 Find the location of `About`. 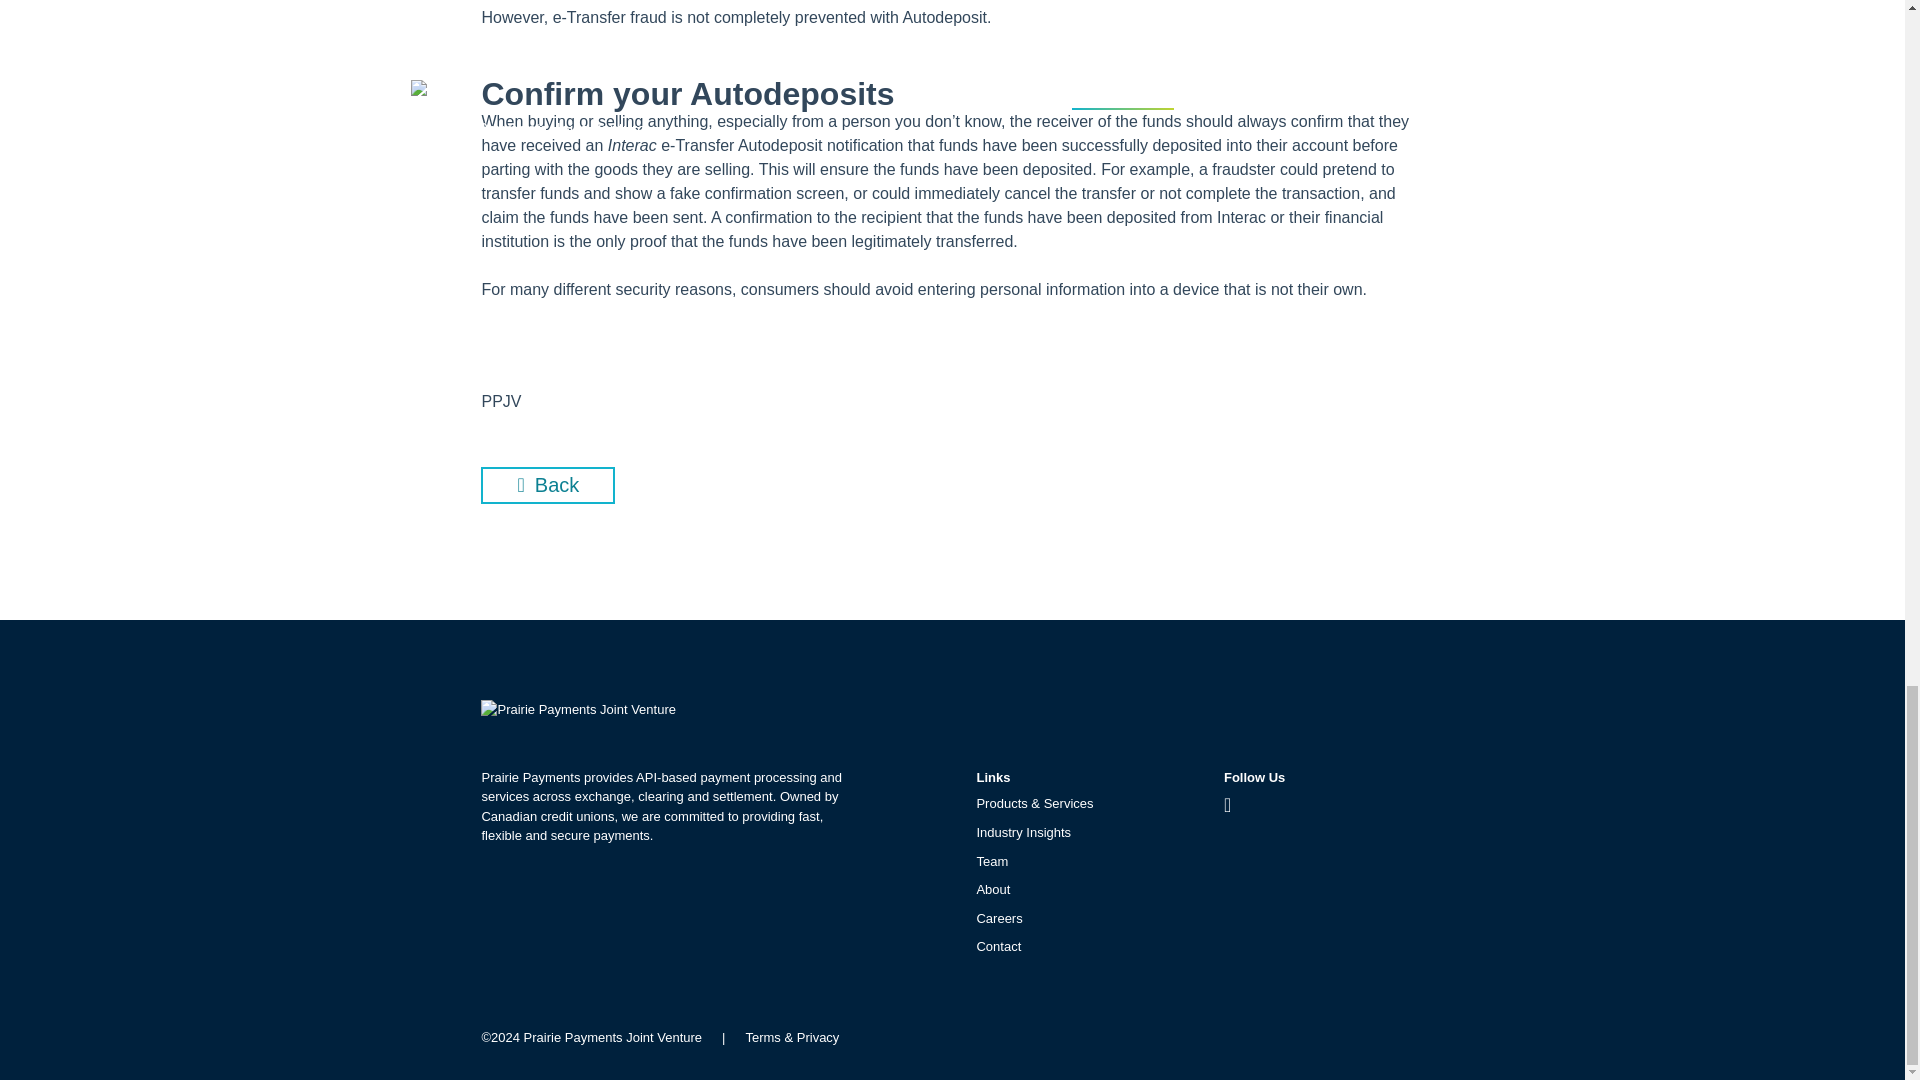

About is located at coordinates (992, 890).